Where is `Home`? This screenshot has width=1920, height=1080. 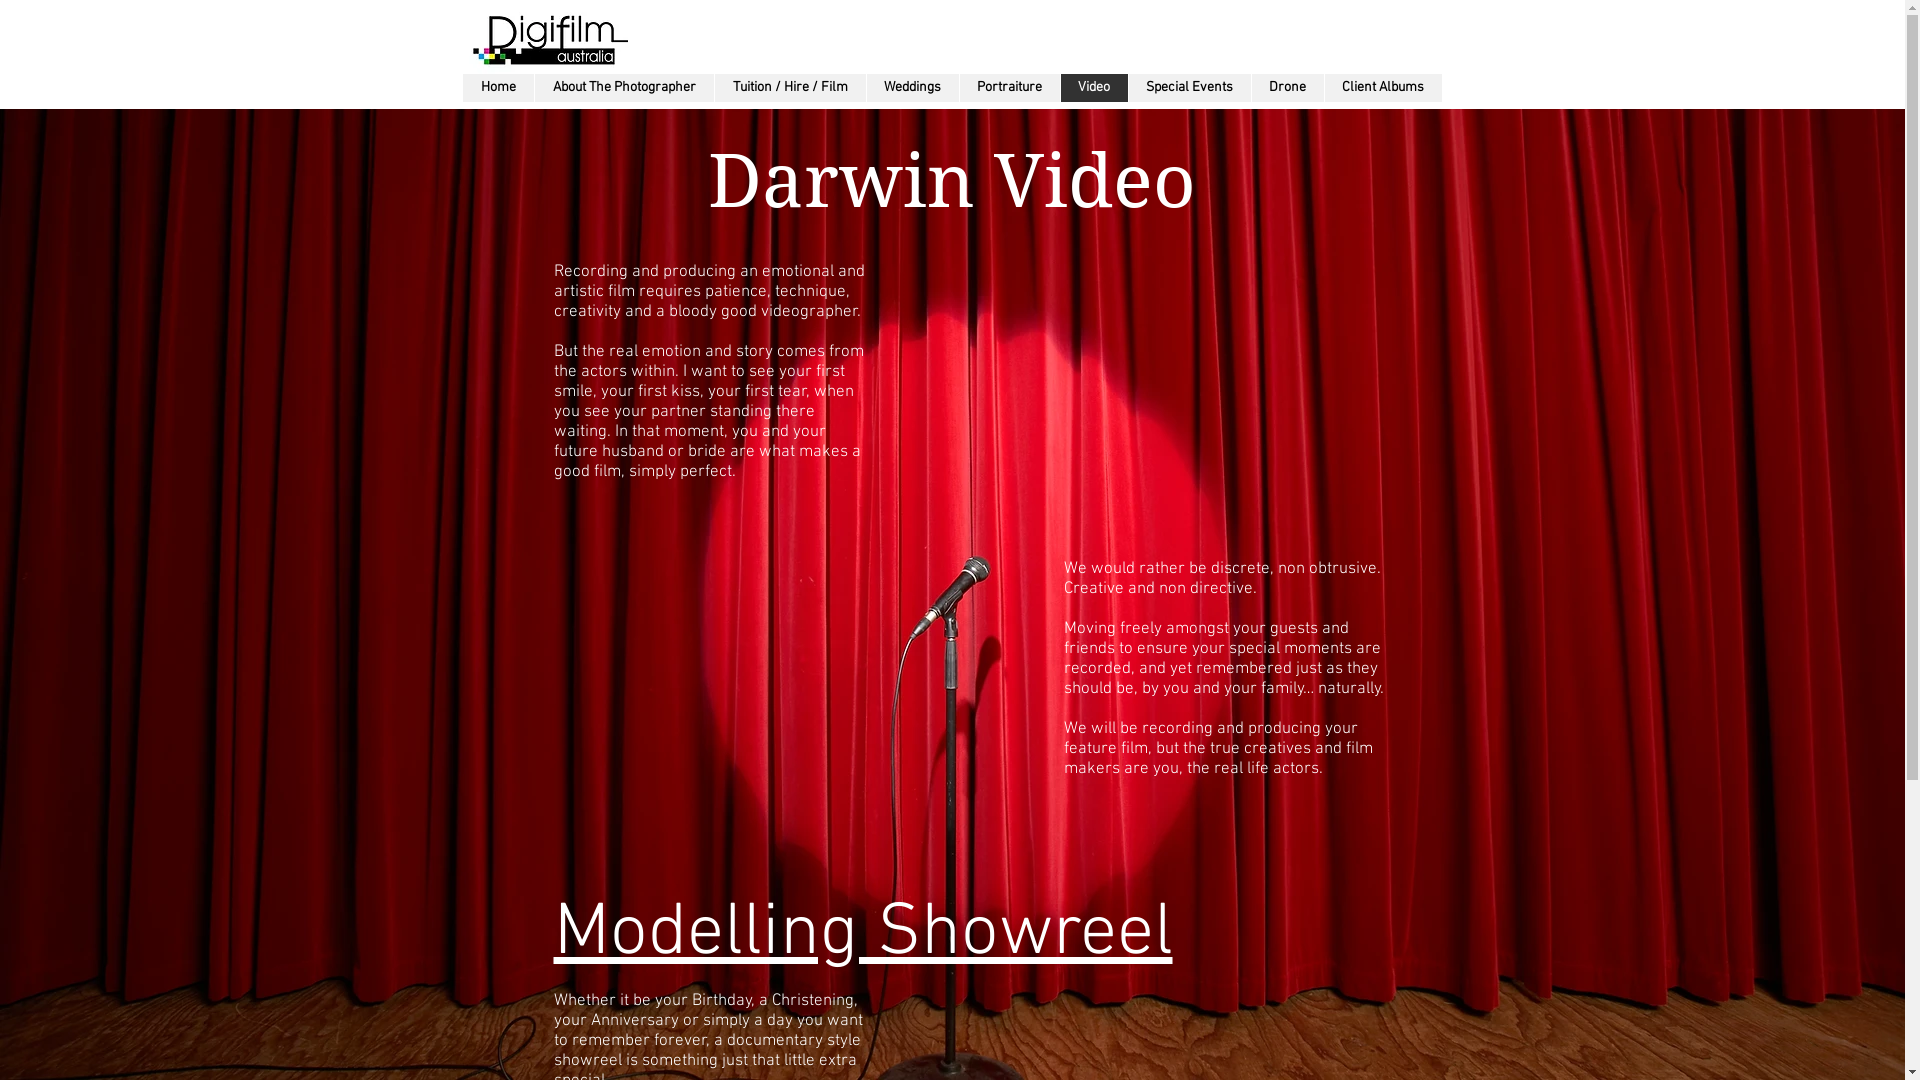 Home is located at coordinates (498, 88).